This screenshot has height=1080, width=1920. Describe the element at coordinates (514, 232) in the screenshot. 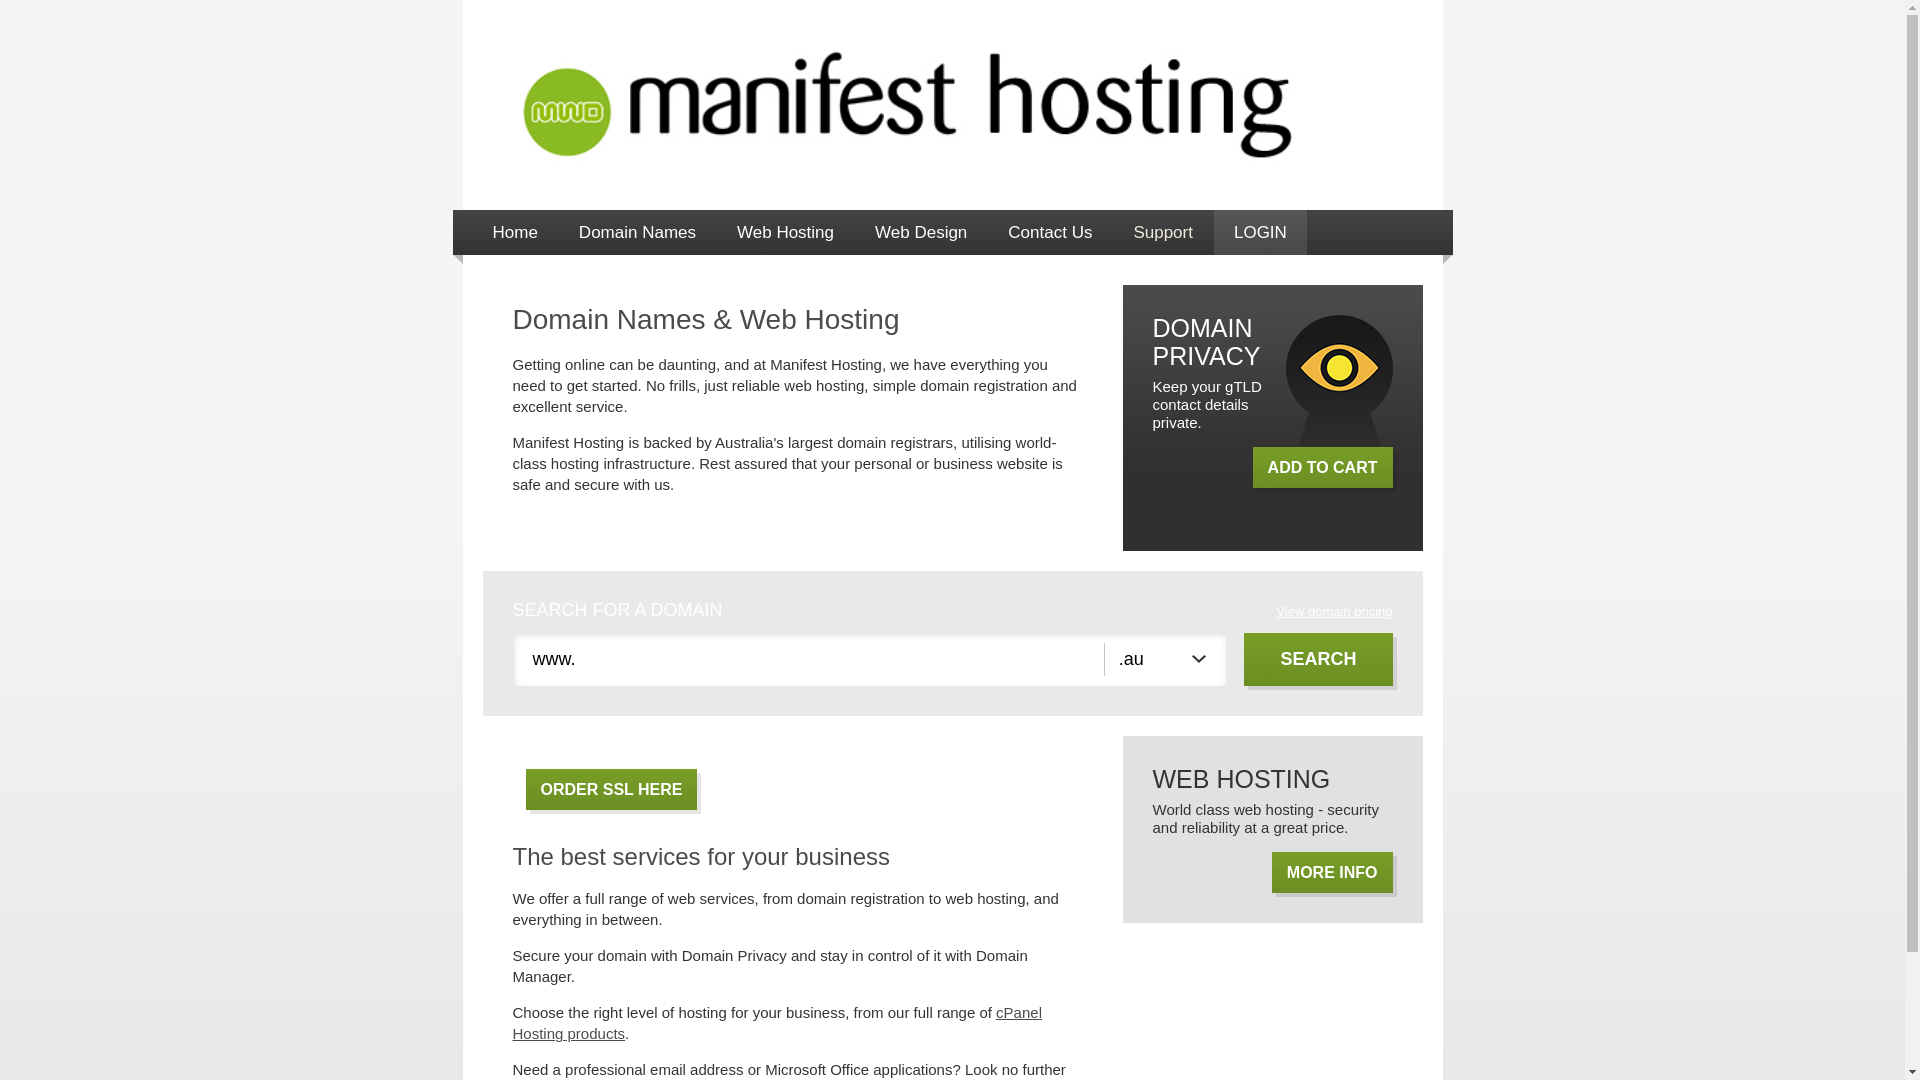

I see `Home` at that location.